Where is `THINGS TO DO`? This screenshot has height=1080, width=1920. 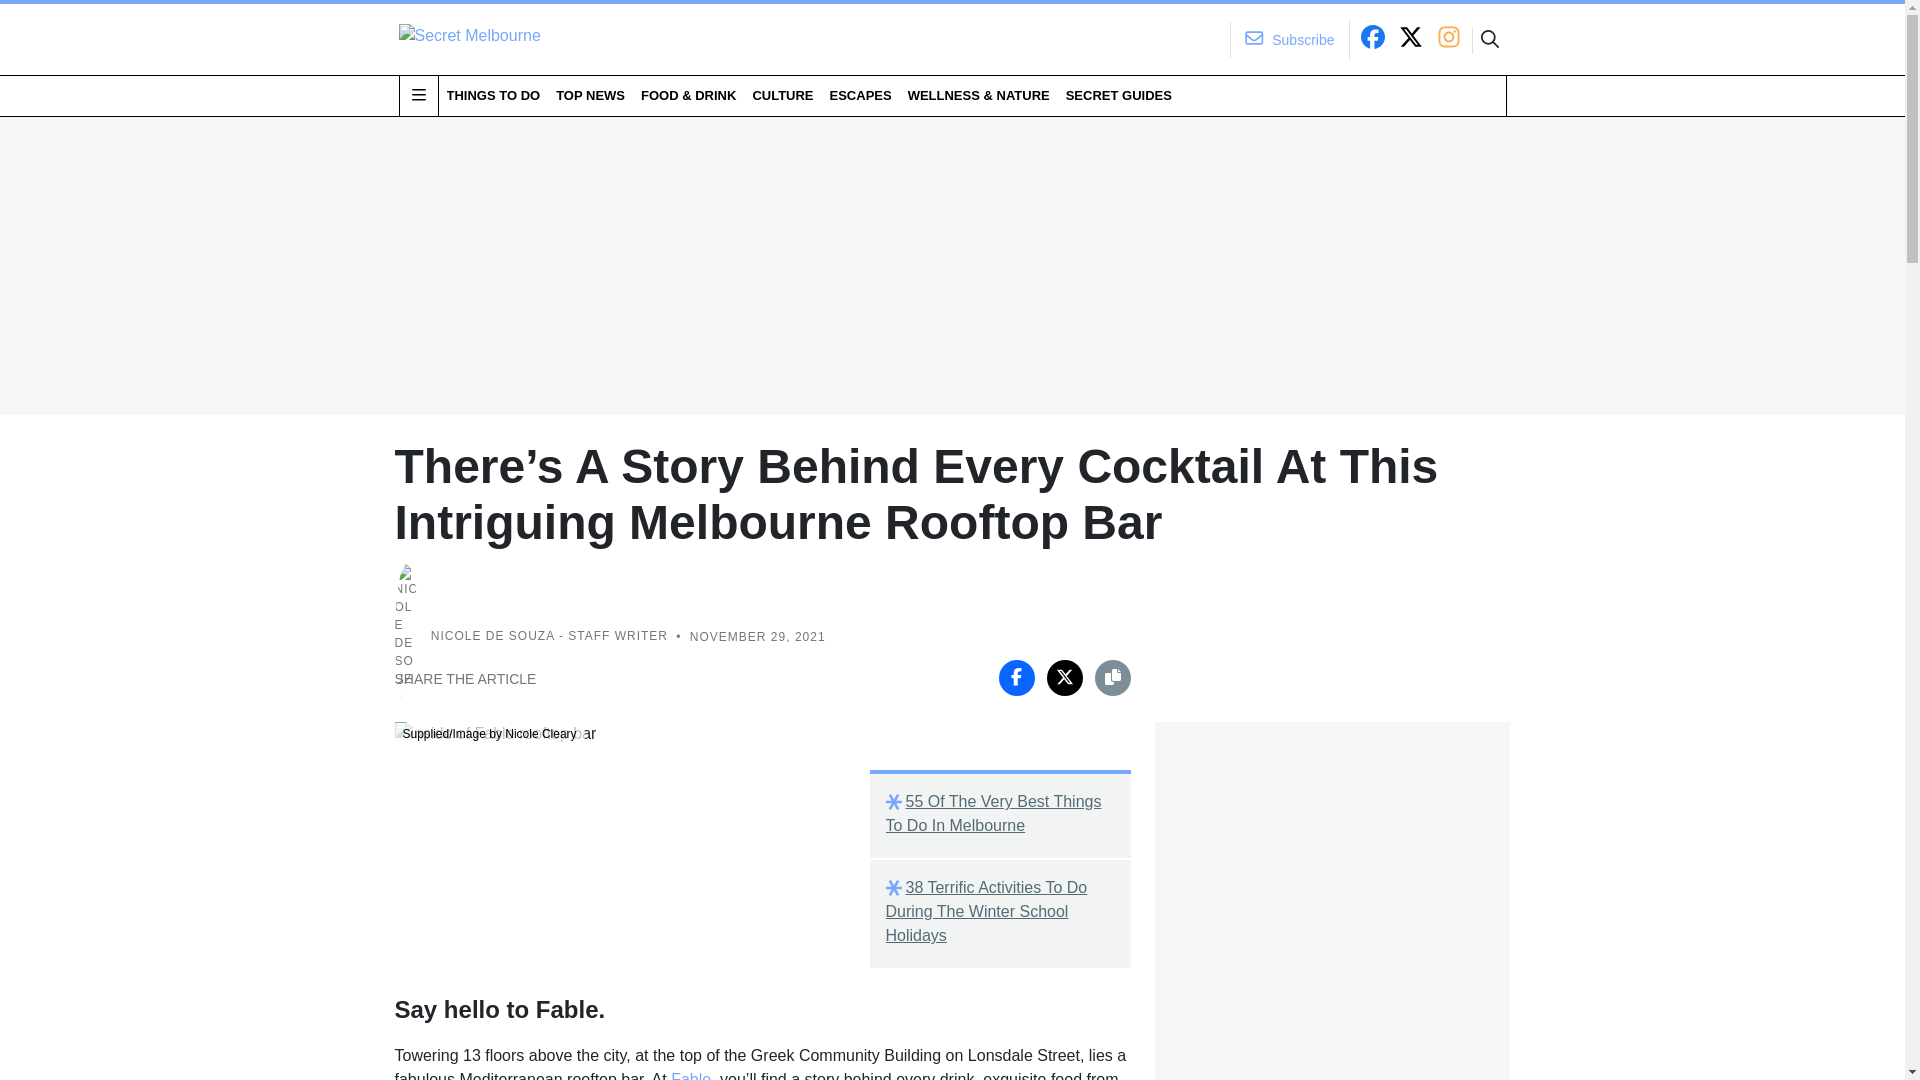
THINGS TO DO is located at coordinates (492, 95).